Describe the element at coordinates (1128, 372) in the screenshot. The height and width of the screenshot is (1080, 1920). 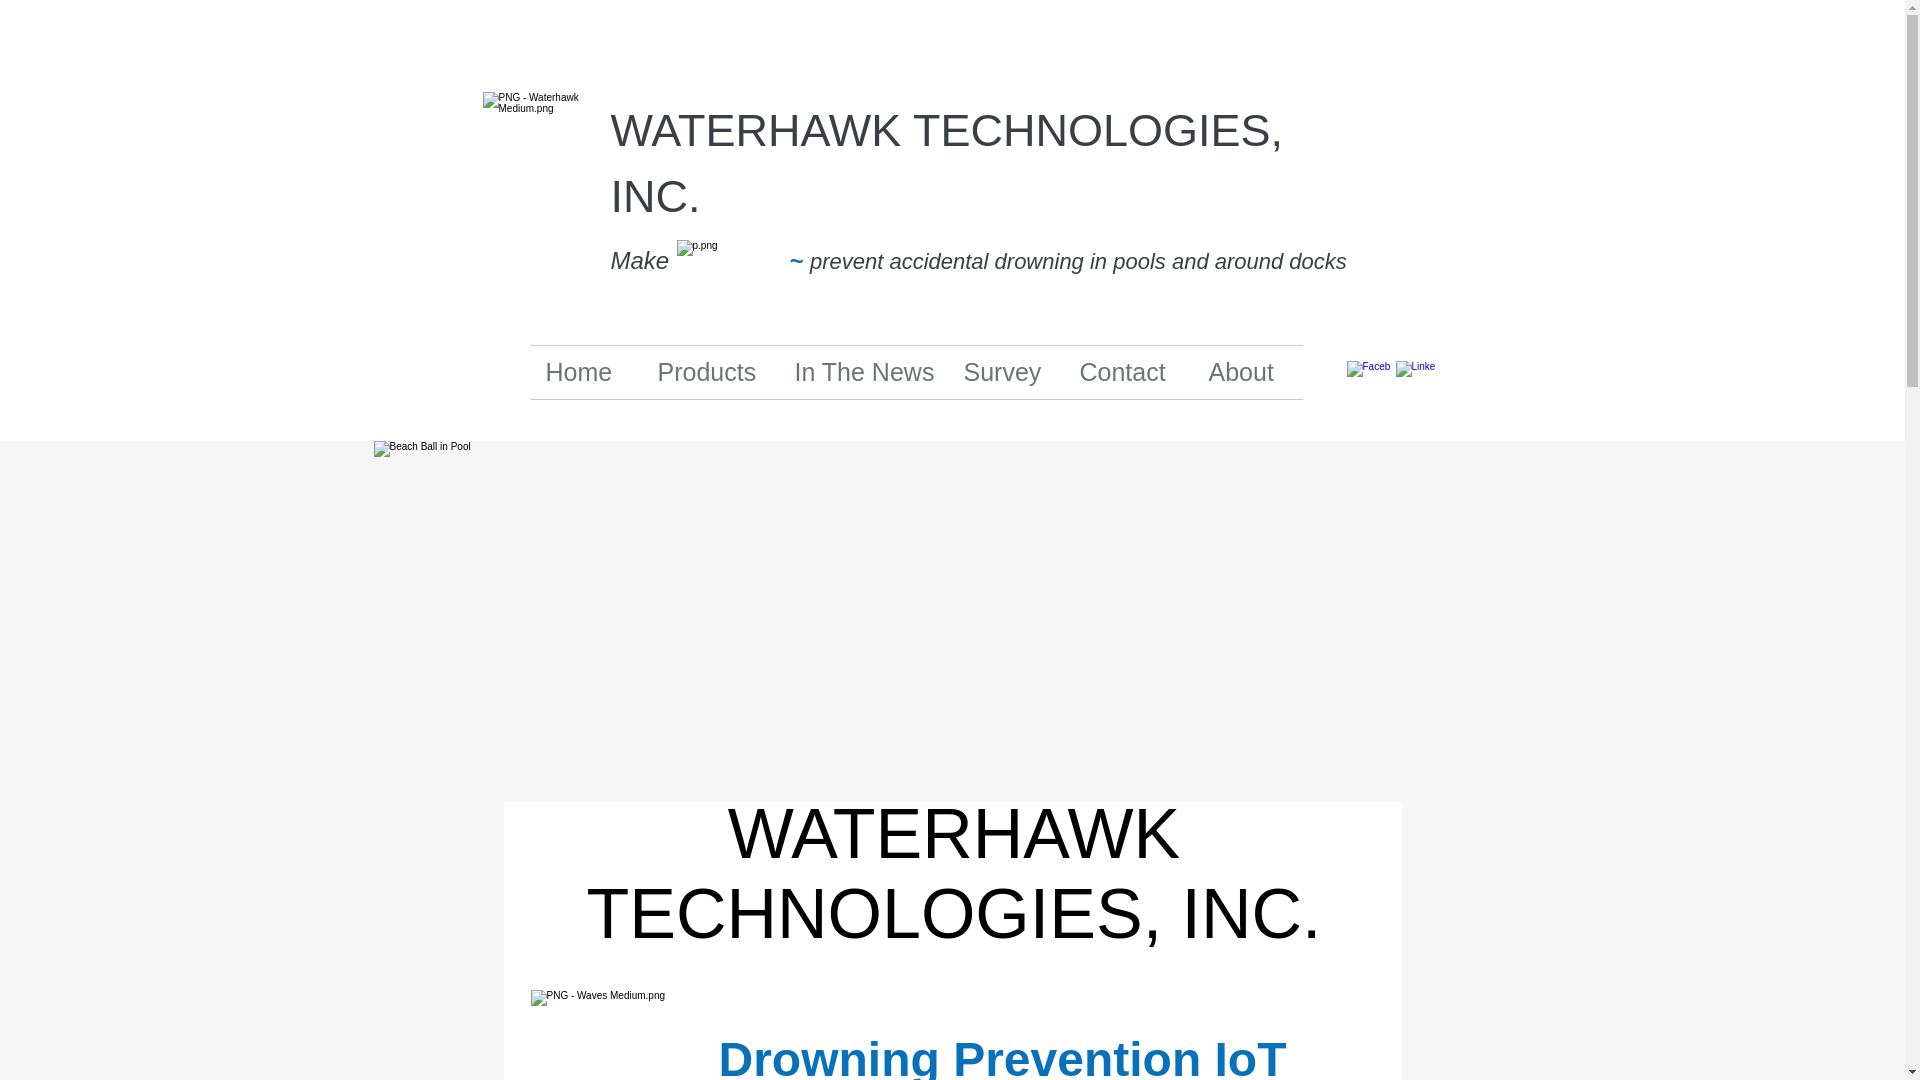
I see `Contact` at that location.